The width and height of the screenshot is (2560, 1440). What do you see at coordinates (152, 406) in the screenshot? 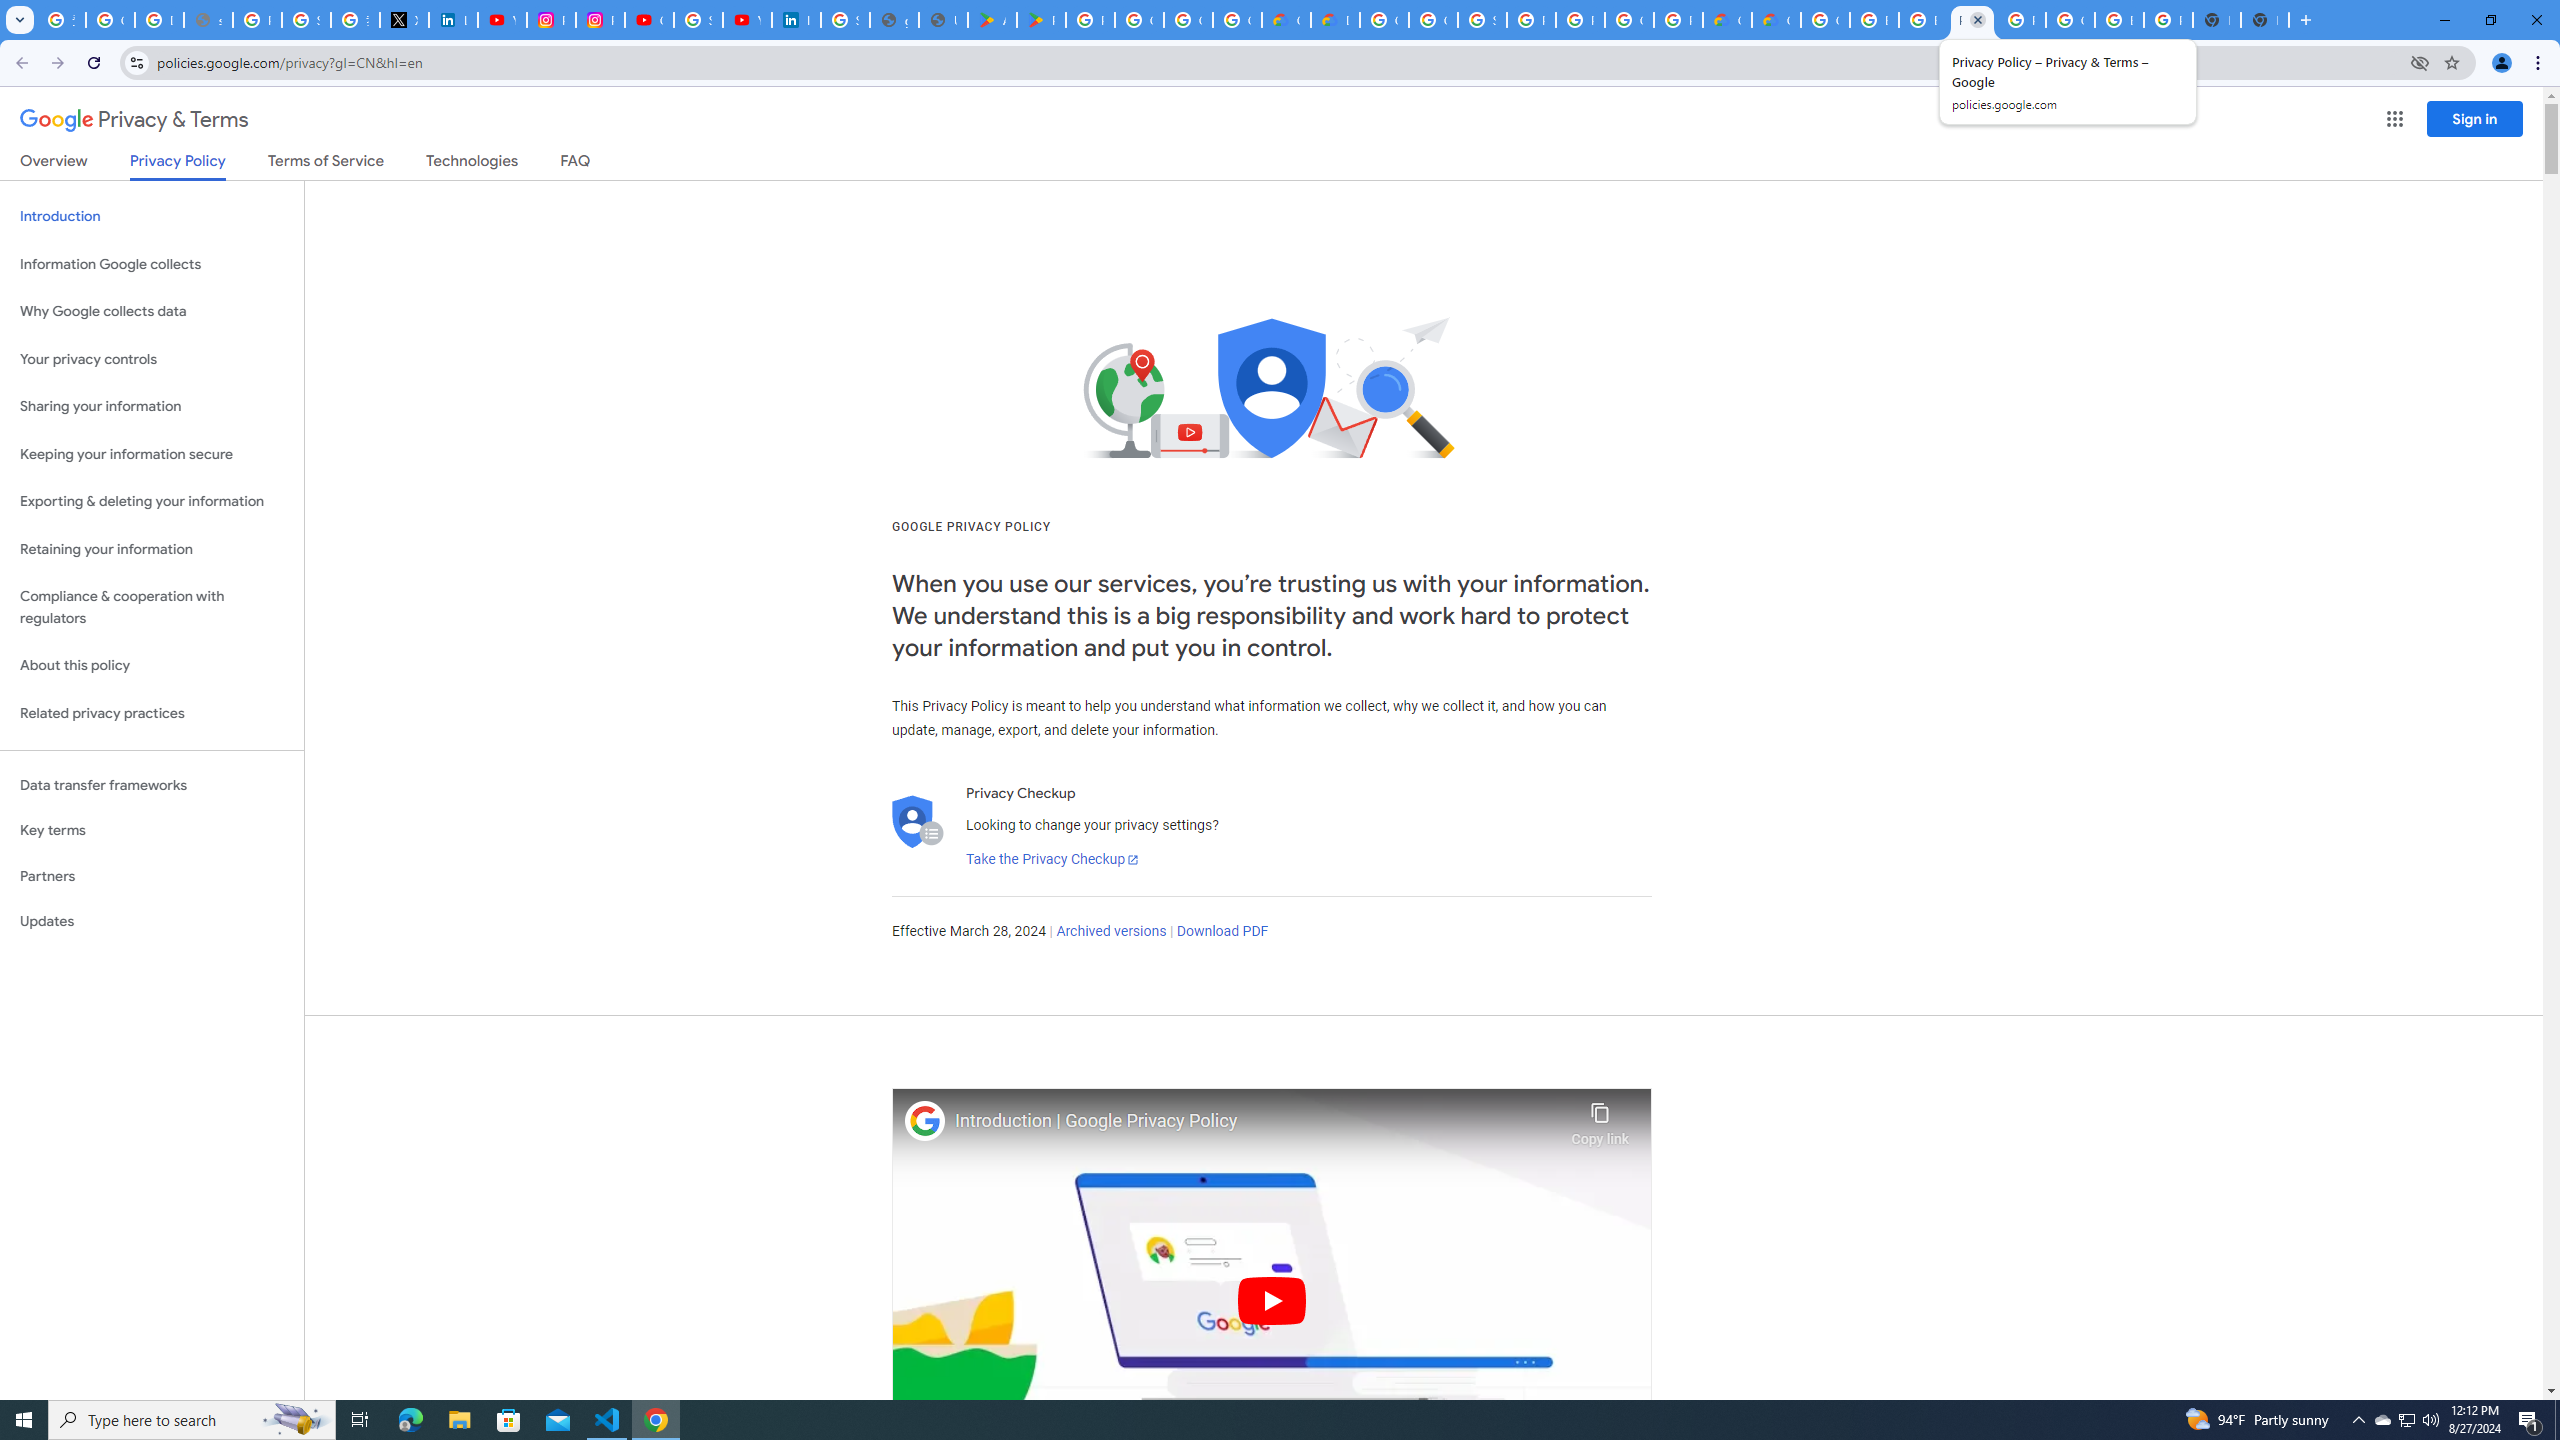
I see `Sharing your information` at bounding box center [152, 406].